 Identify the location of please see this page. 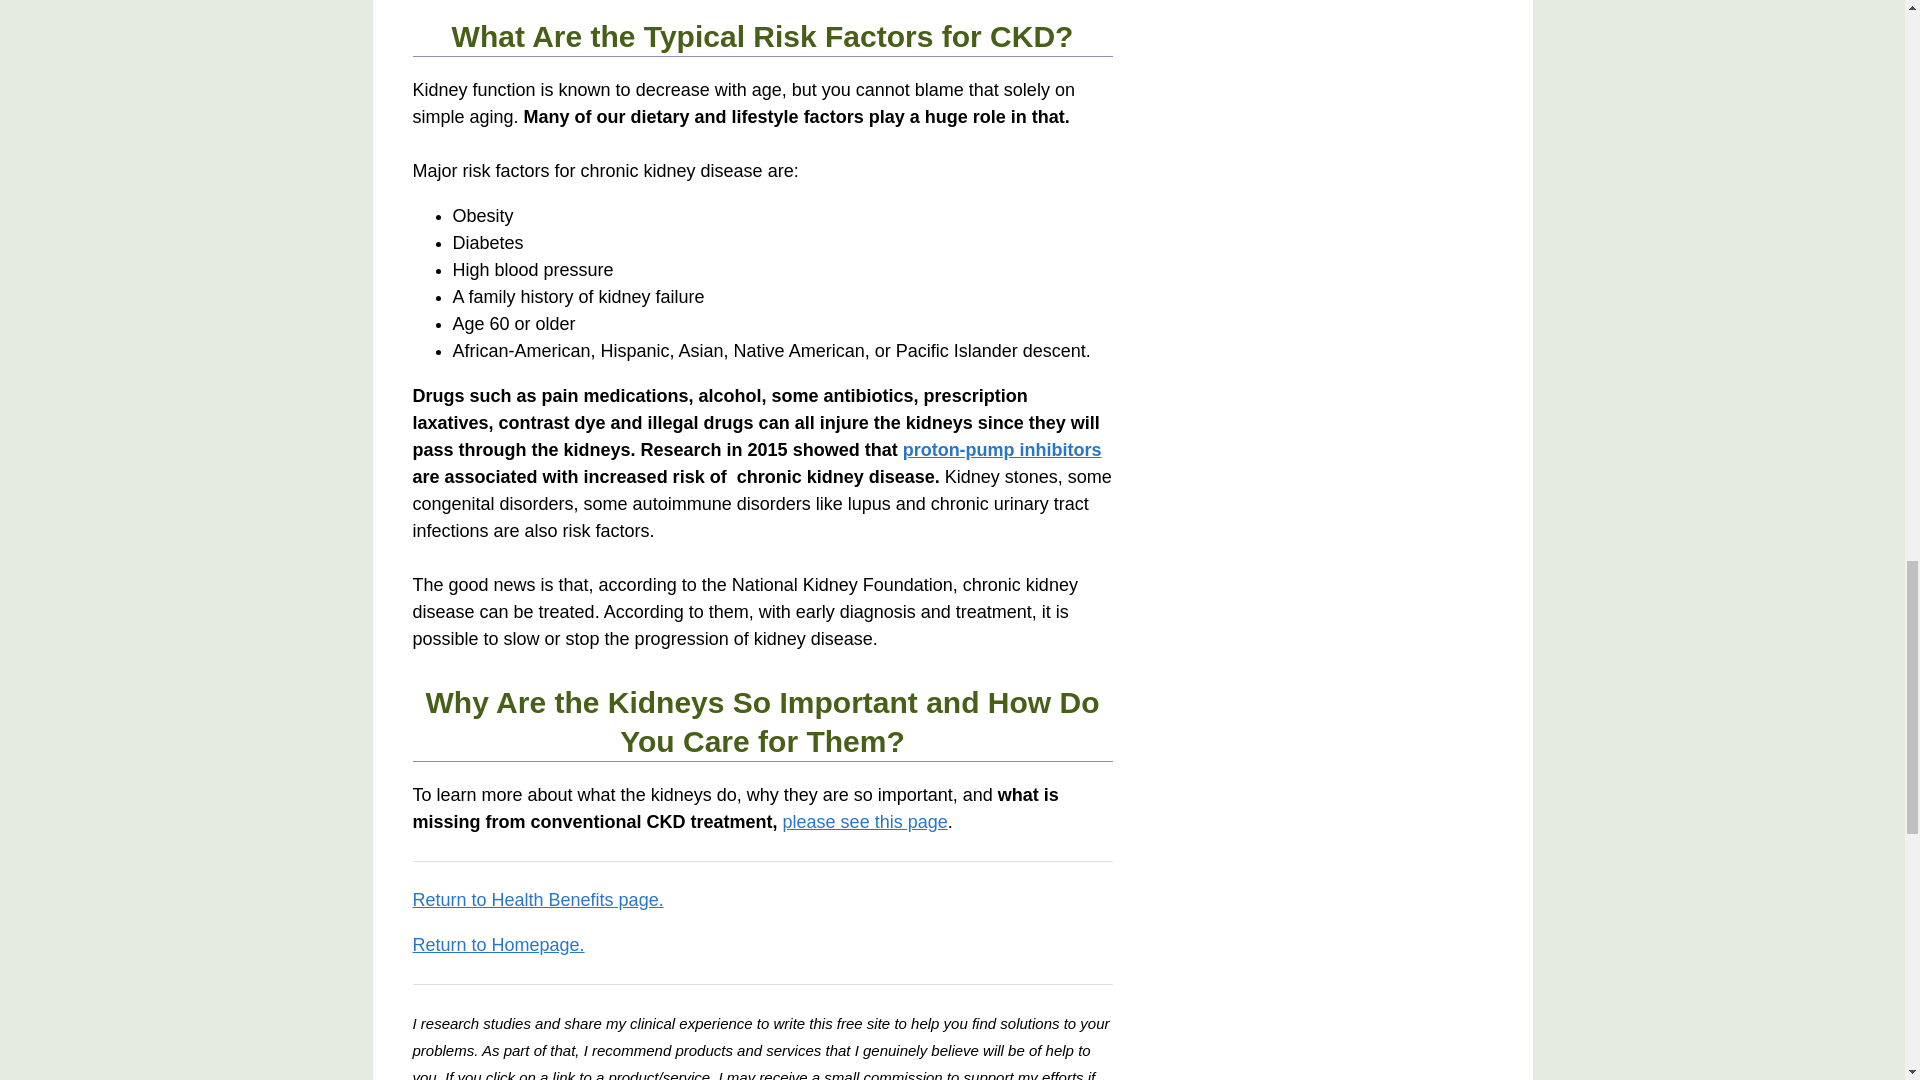
(866, 822).